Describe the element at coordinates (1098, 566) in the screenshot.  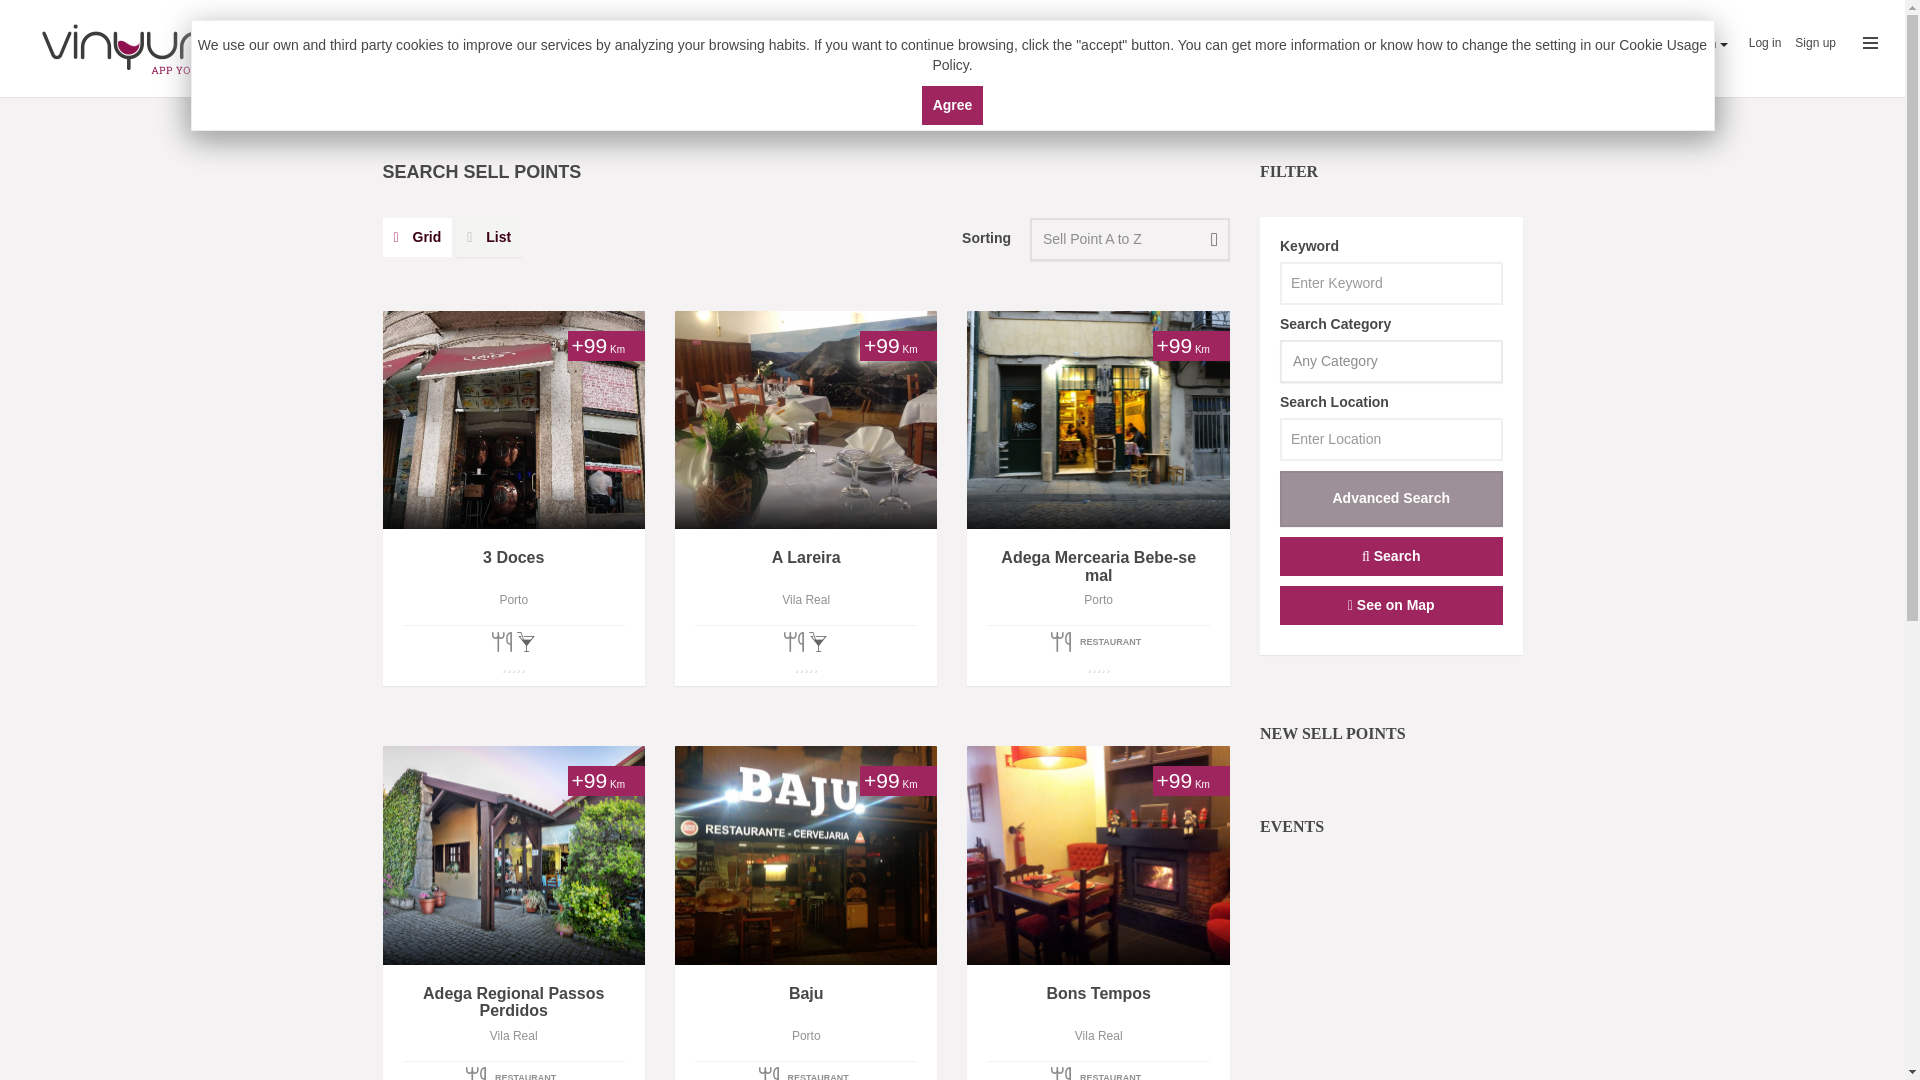
I see `Adega Mercearia Bebe-se mal` at that location.